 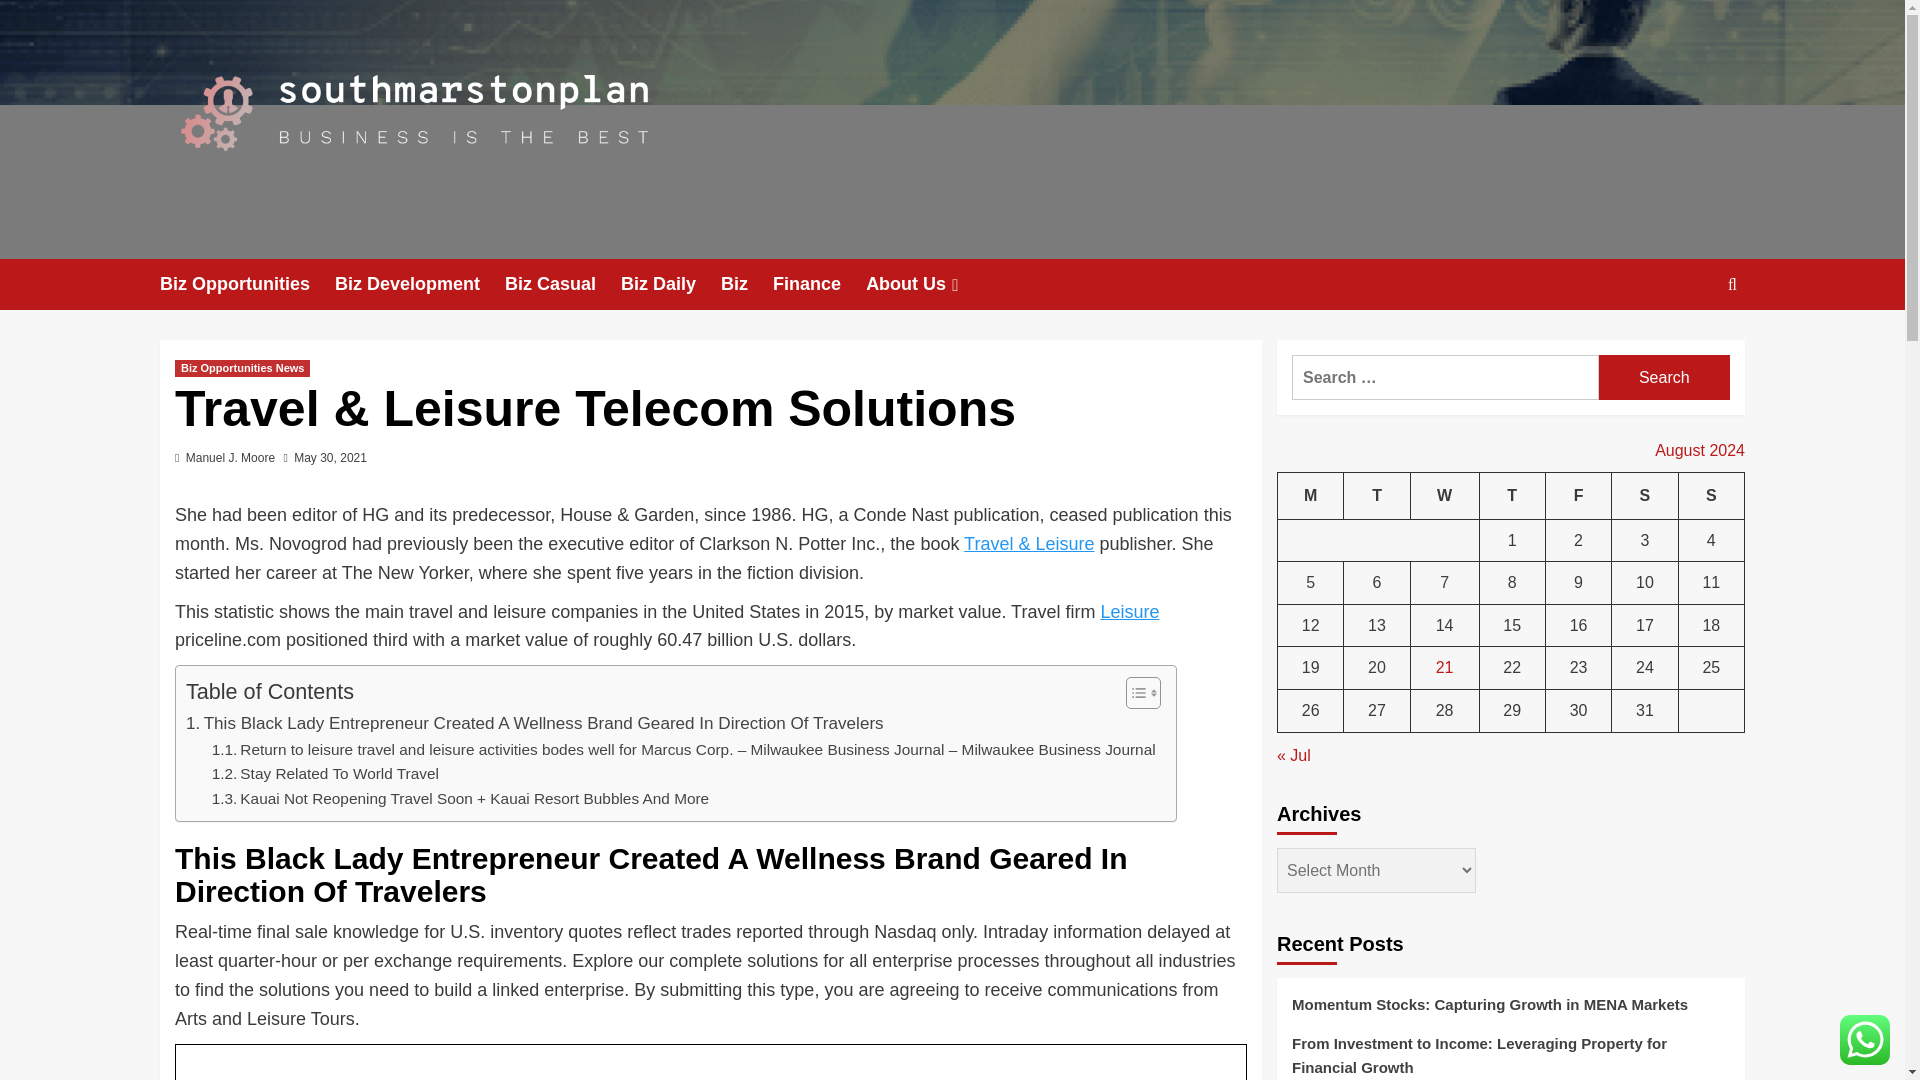 What do you see at coordinates (325, 774) in the screenshot?
I see `Stay Related To World Travel` at bounding box center [325, 774].